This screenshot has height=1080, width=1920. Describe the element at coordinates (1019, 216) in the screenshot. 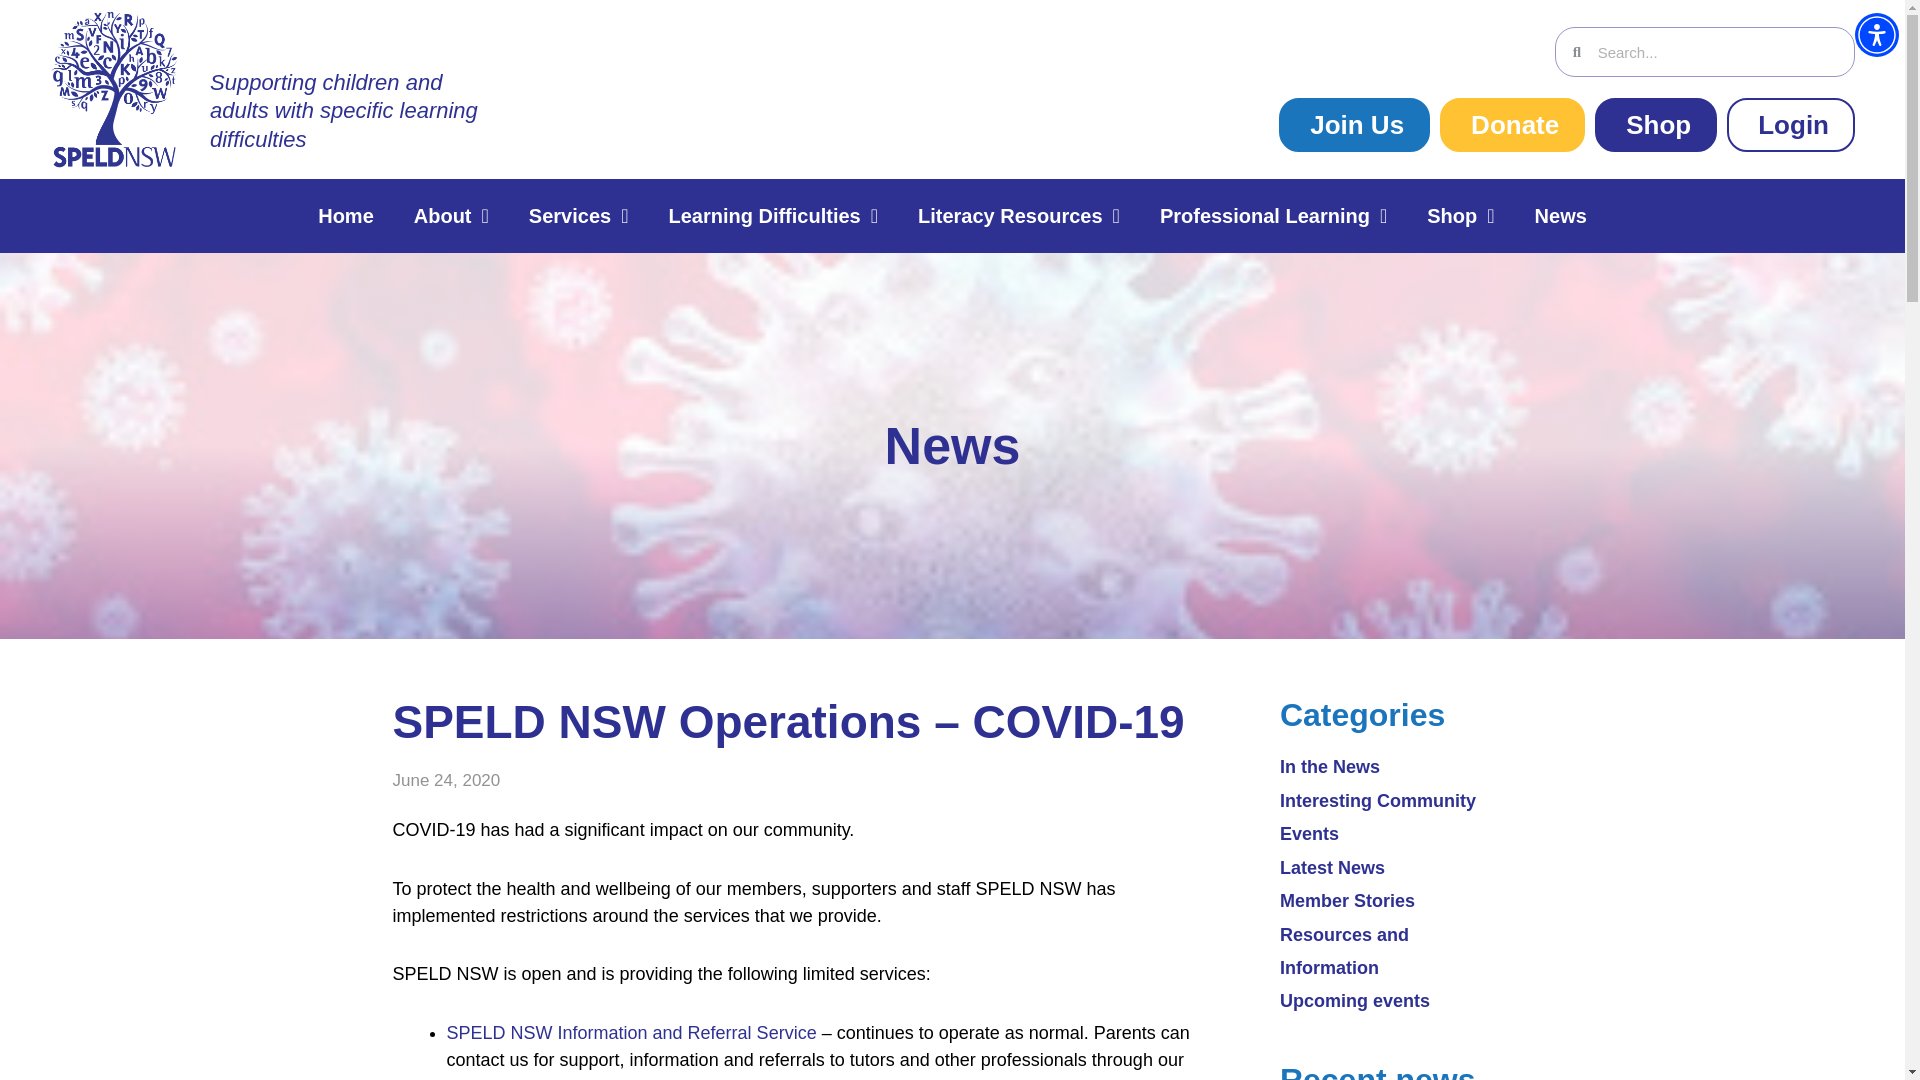

I see `Literacy Resources` at that location.